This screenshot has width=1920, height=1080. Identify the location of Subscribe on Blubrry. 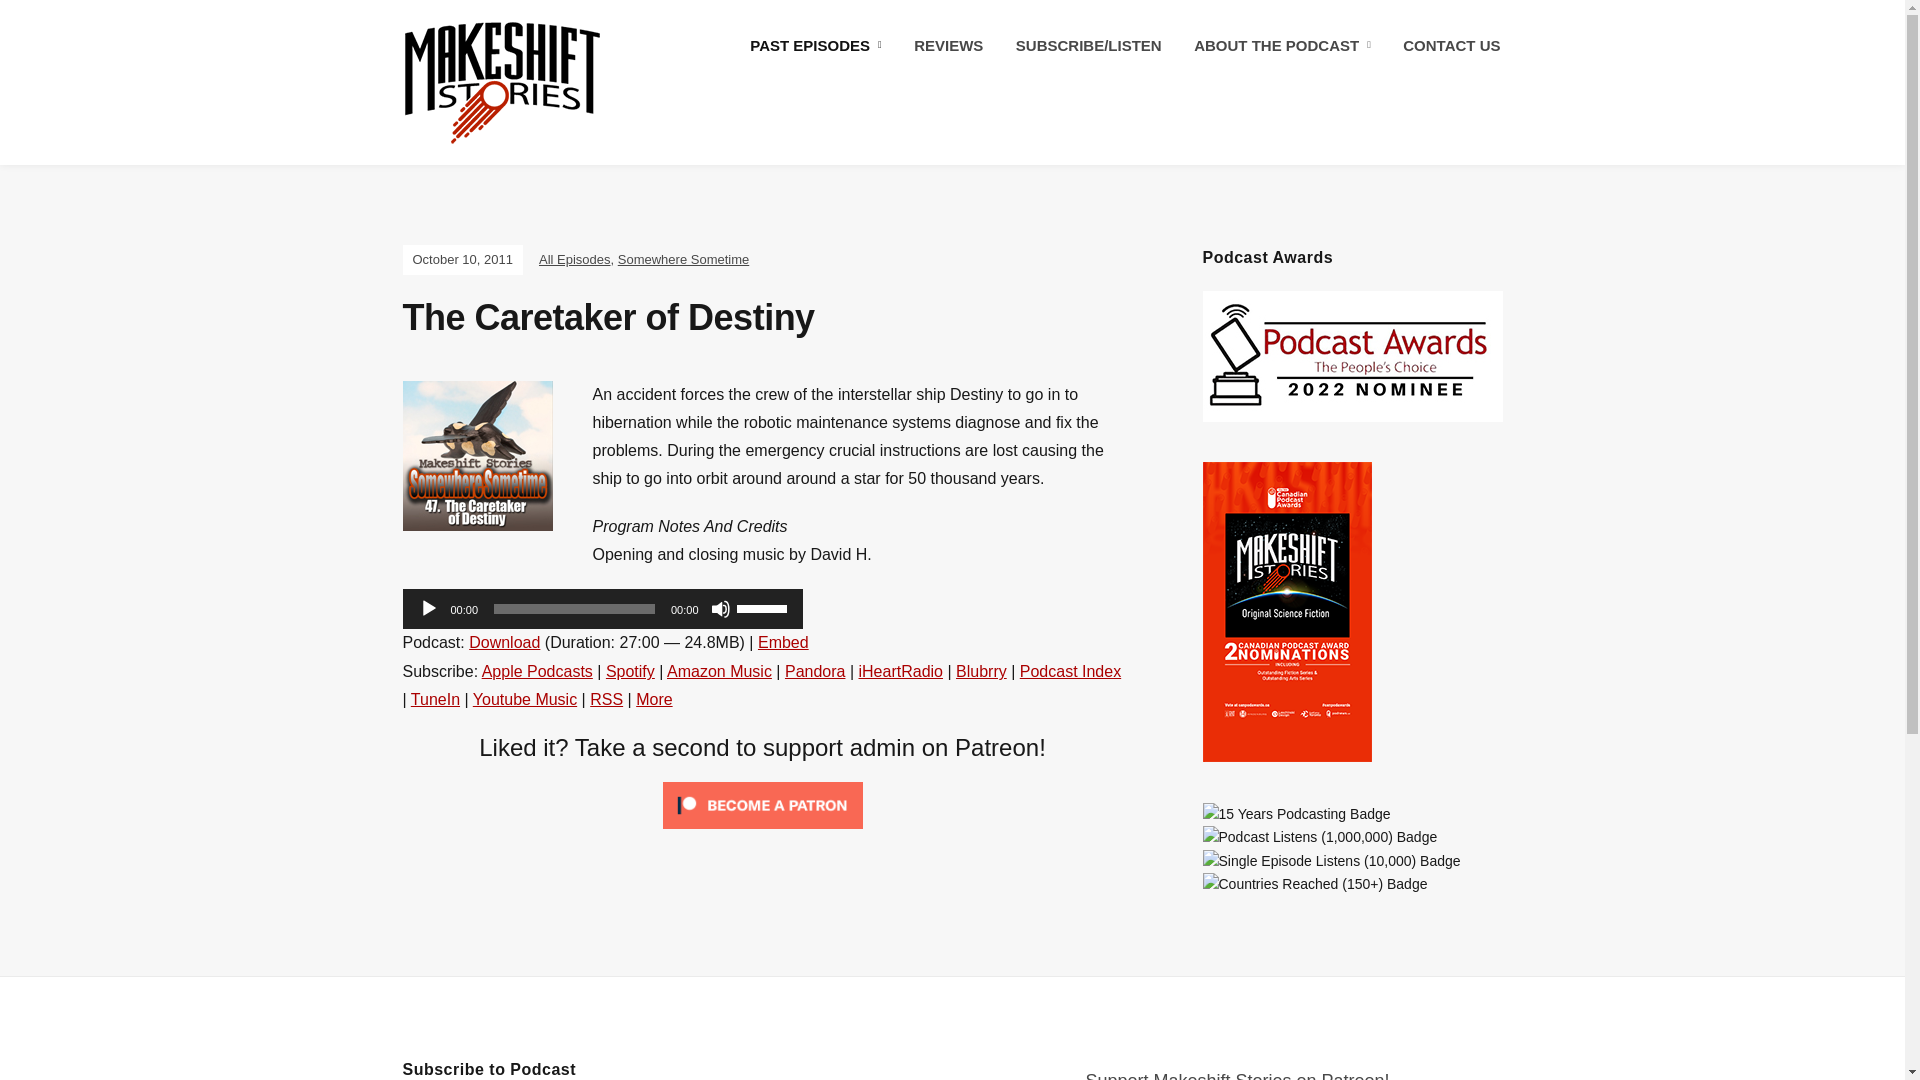
(981, 672).